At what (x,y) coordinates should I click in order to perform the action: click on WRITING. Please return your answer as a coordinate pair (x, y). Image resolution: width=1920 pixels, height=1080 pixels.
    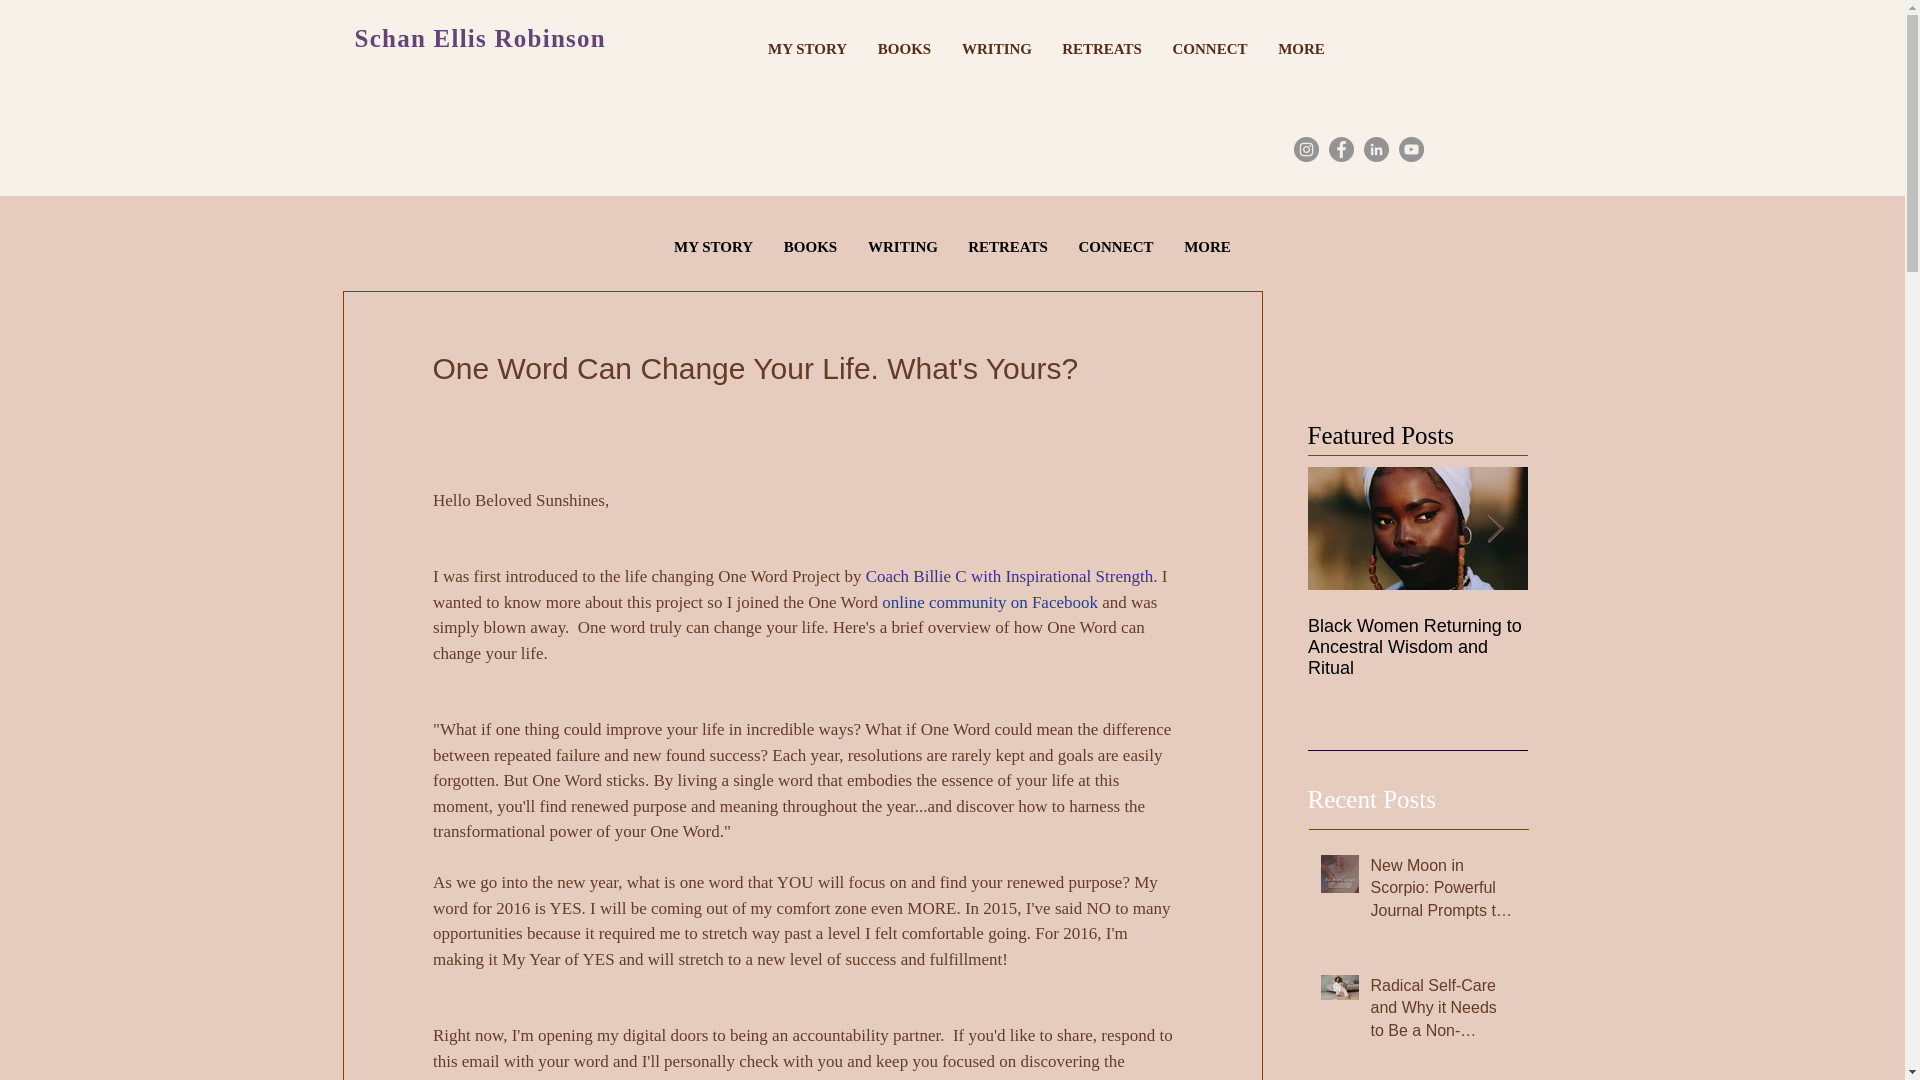
    Looking at the image, I should click on (902, 247).